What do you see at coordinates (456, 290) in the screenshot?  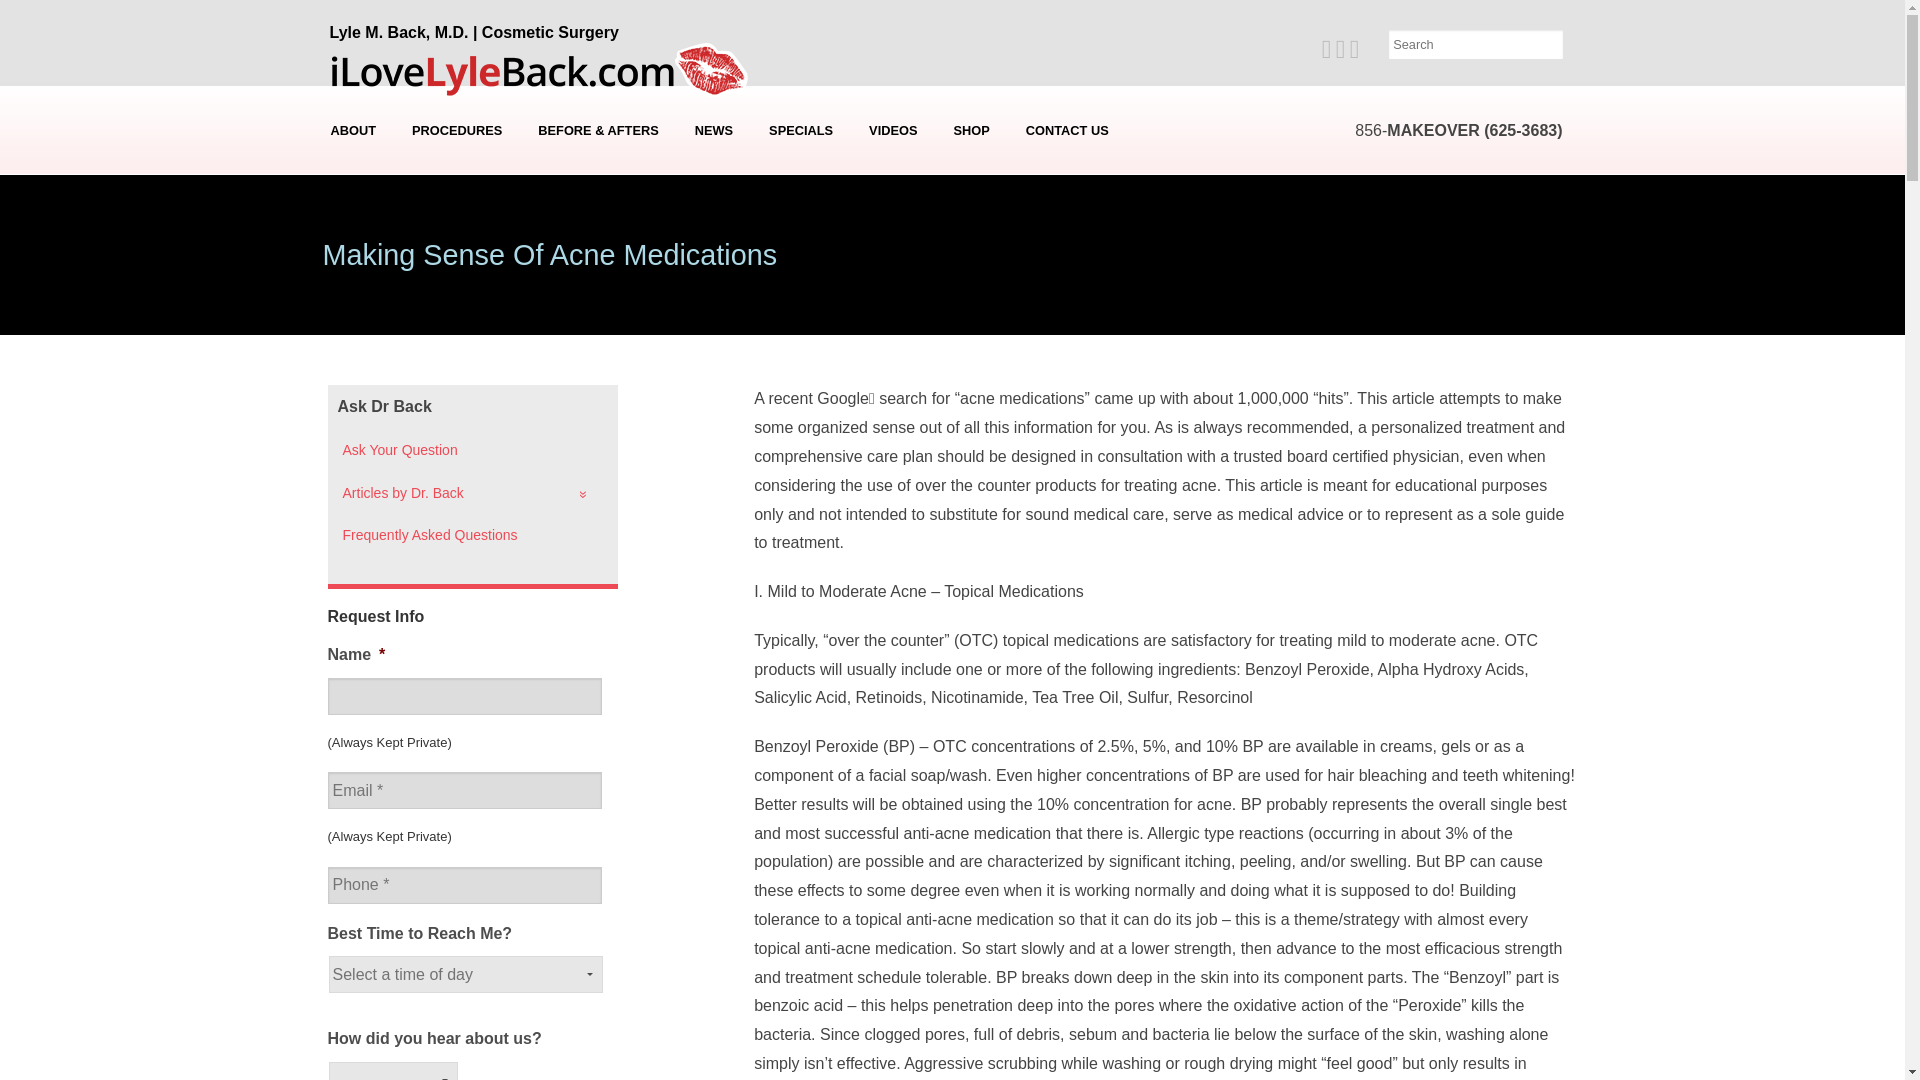 I see `MEN` at bounding box center [456, 290].